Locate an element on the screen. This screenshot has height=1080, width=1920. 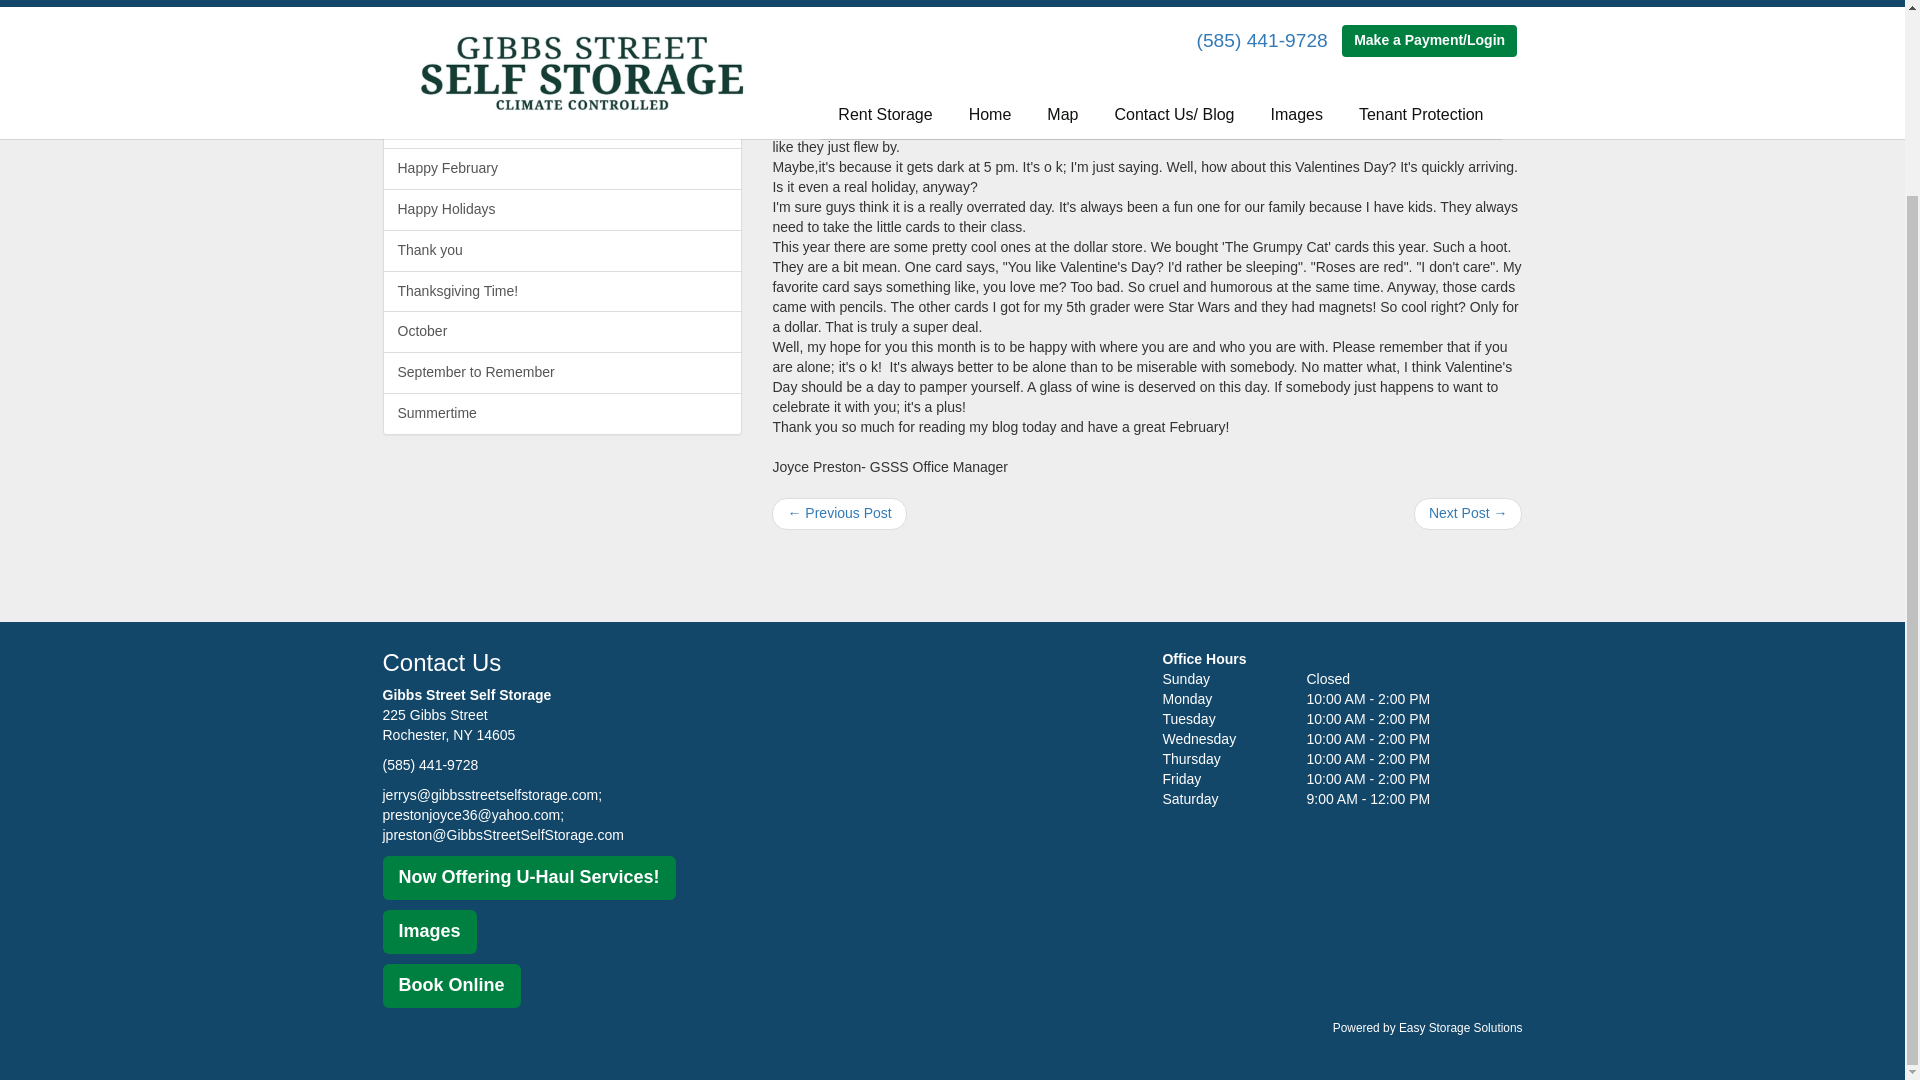
Summertime is located at coordinates (562, 414).